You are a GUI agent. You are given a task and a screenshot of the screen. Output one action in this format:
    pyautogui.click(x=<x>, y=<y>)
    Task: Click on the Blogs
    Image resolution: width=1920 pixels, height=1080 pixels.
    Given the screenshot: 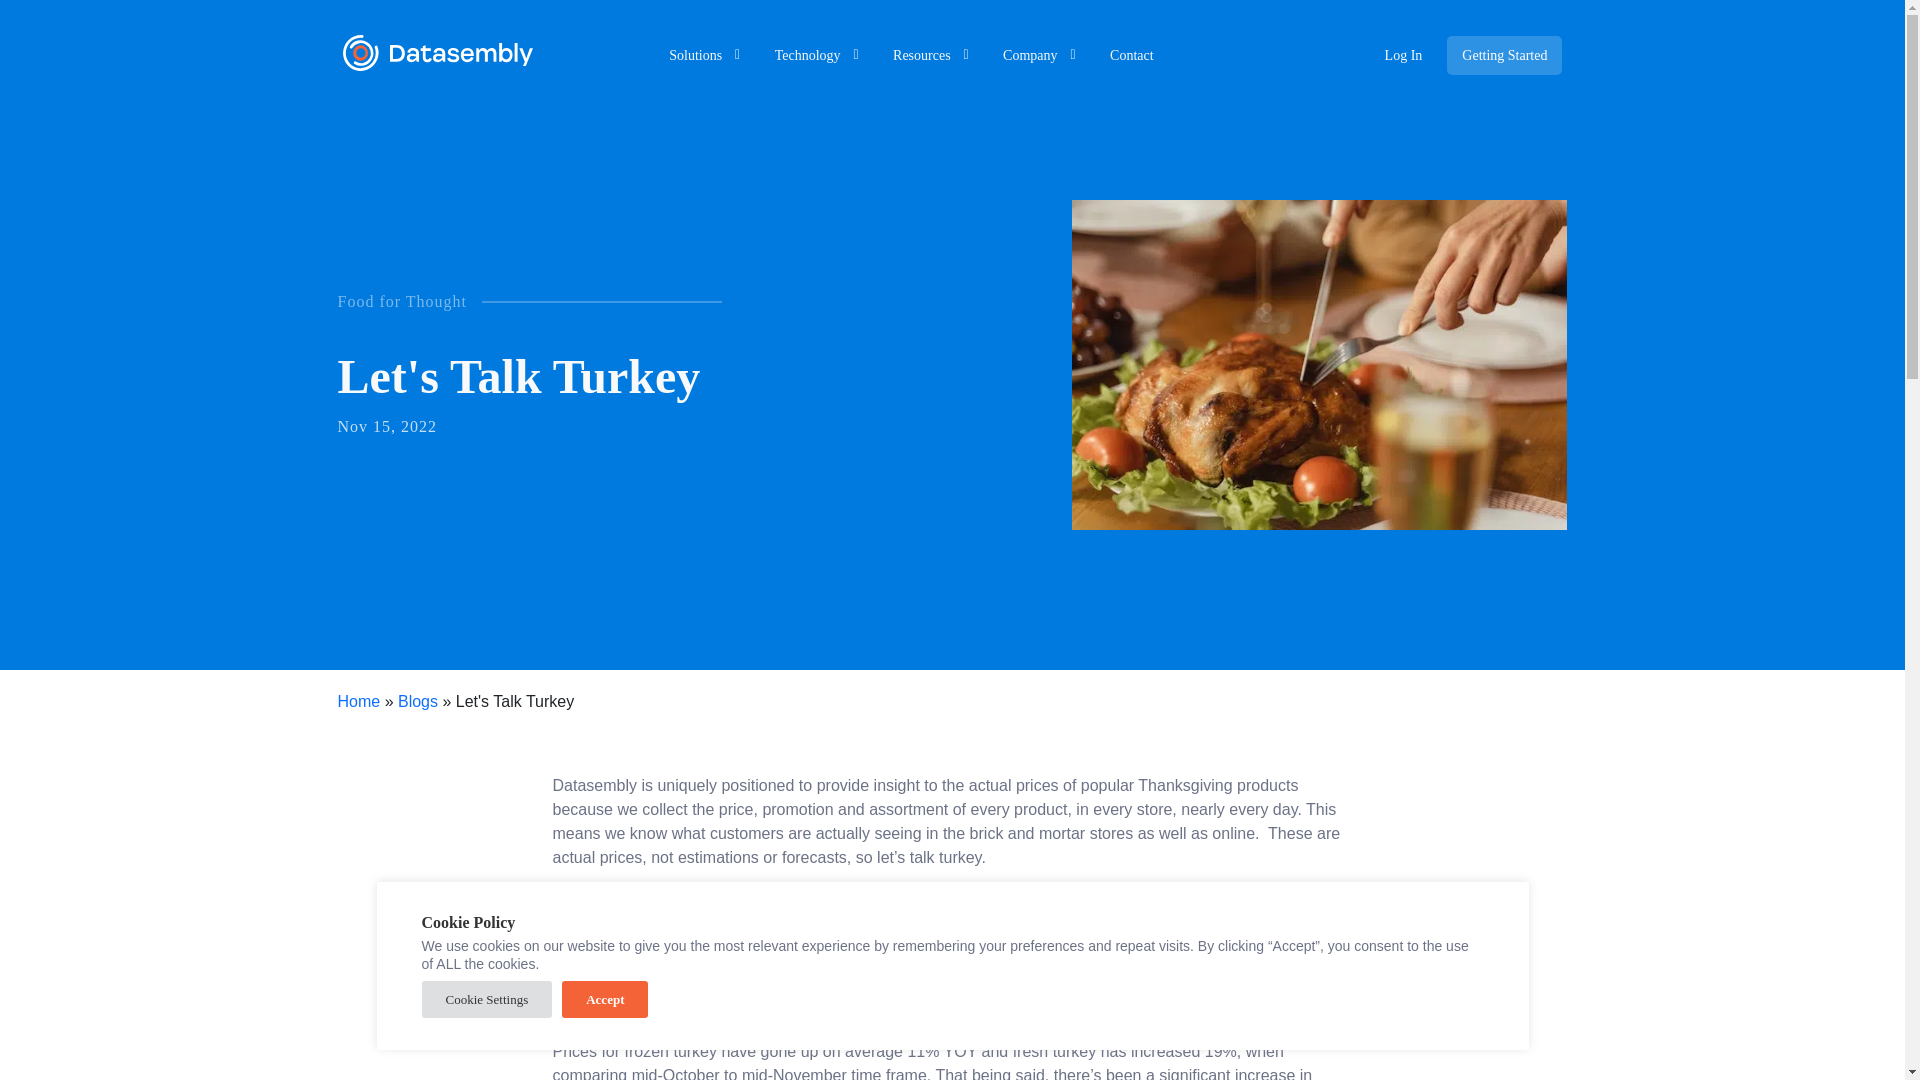 What is the action you would take?
    pyautogui.click(x=417, y=700)
    